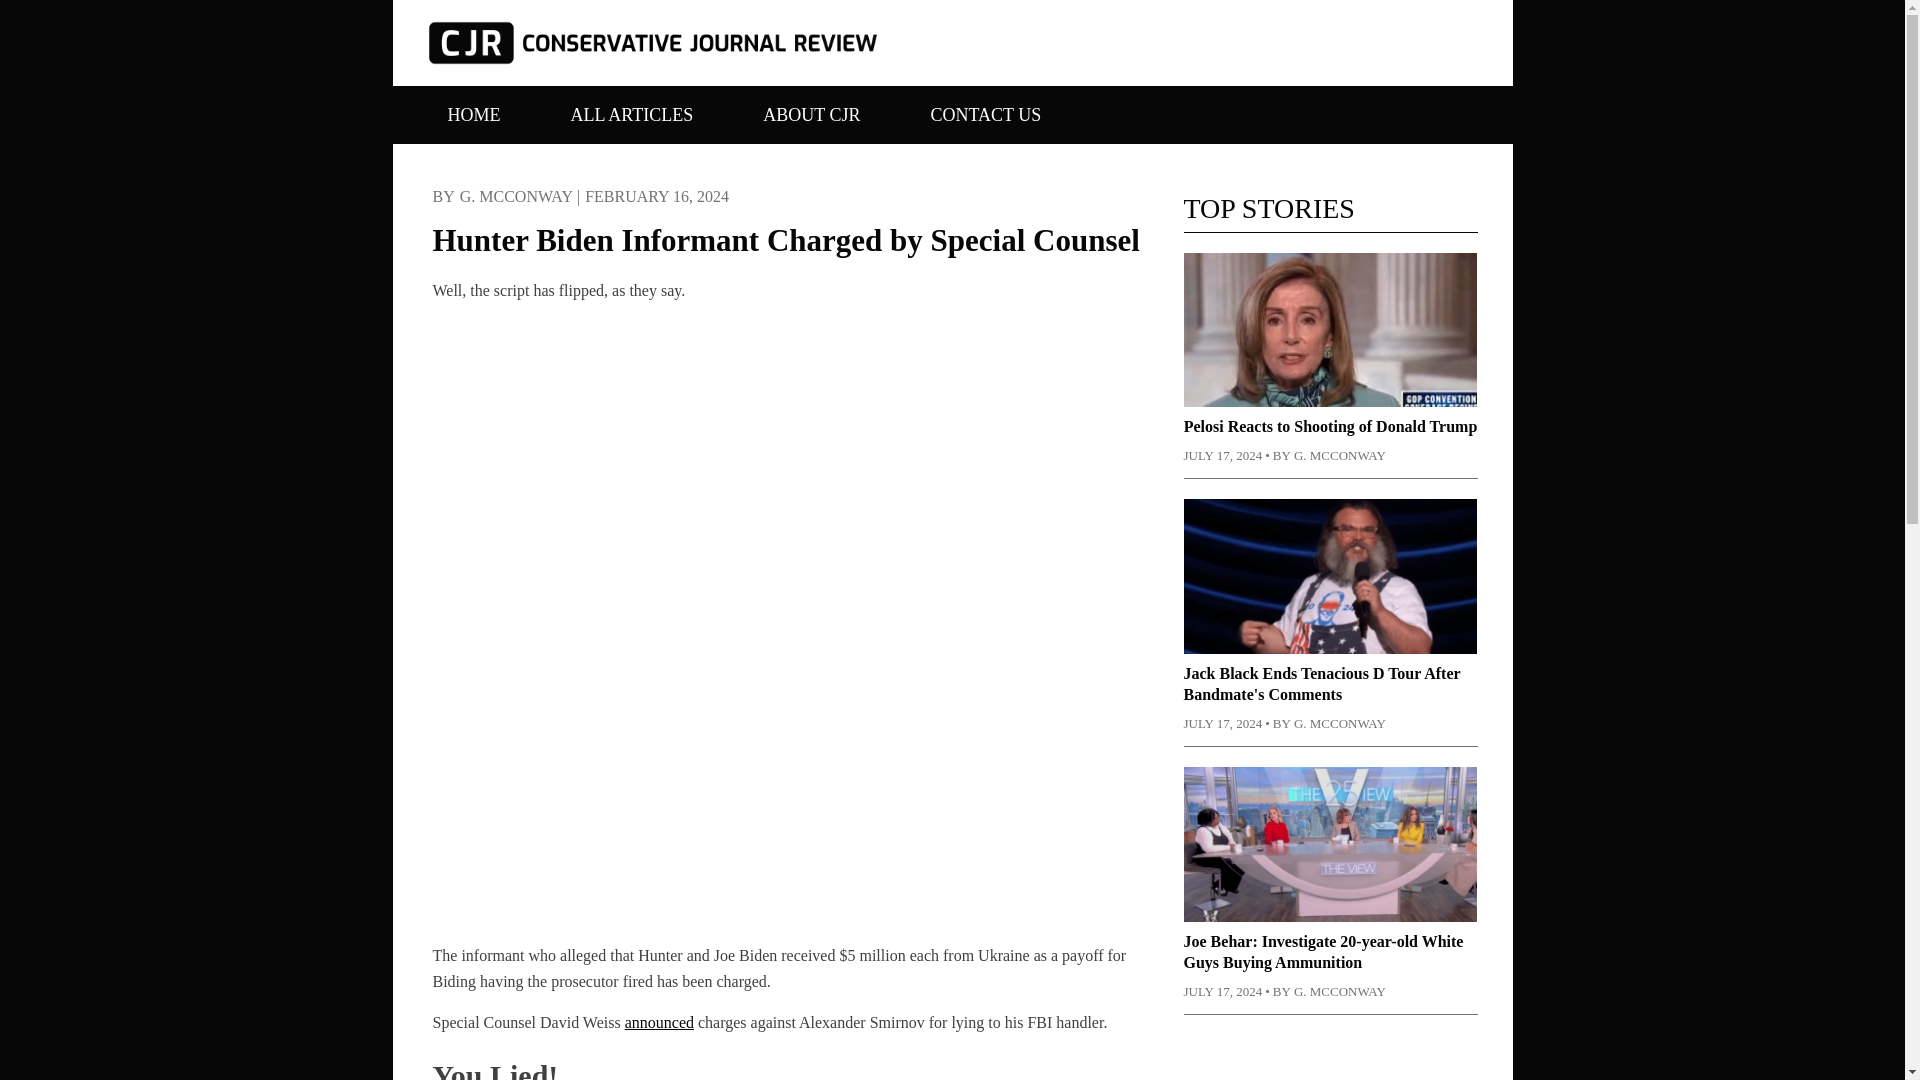 The width and height of the screenshot is (1920, 1080). What do you see at coordinates (812, 120) in the screenshot?
I see `ABOUT CJR` at bounding box center [812, 120].